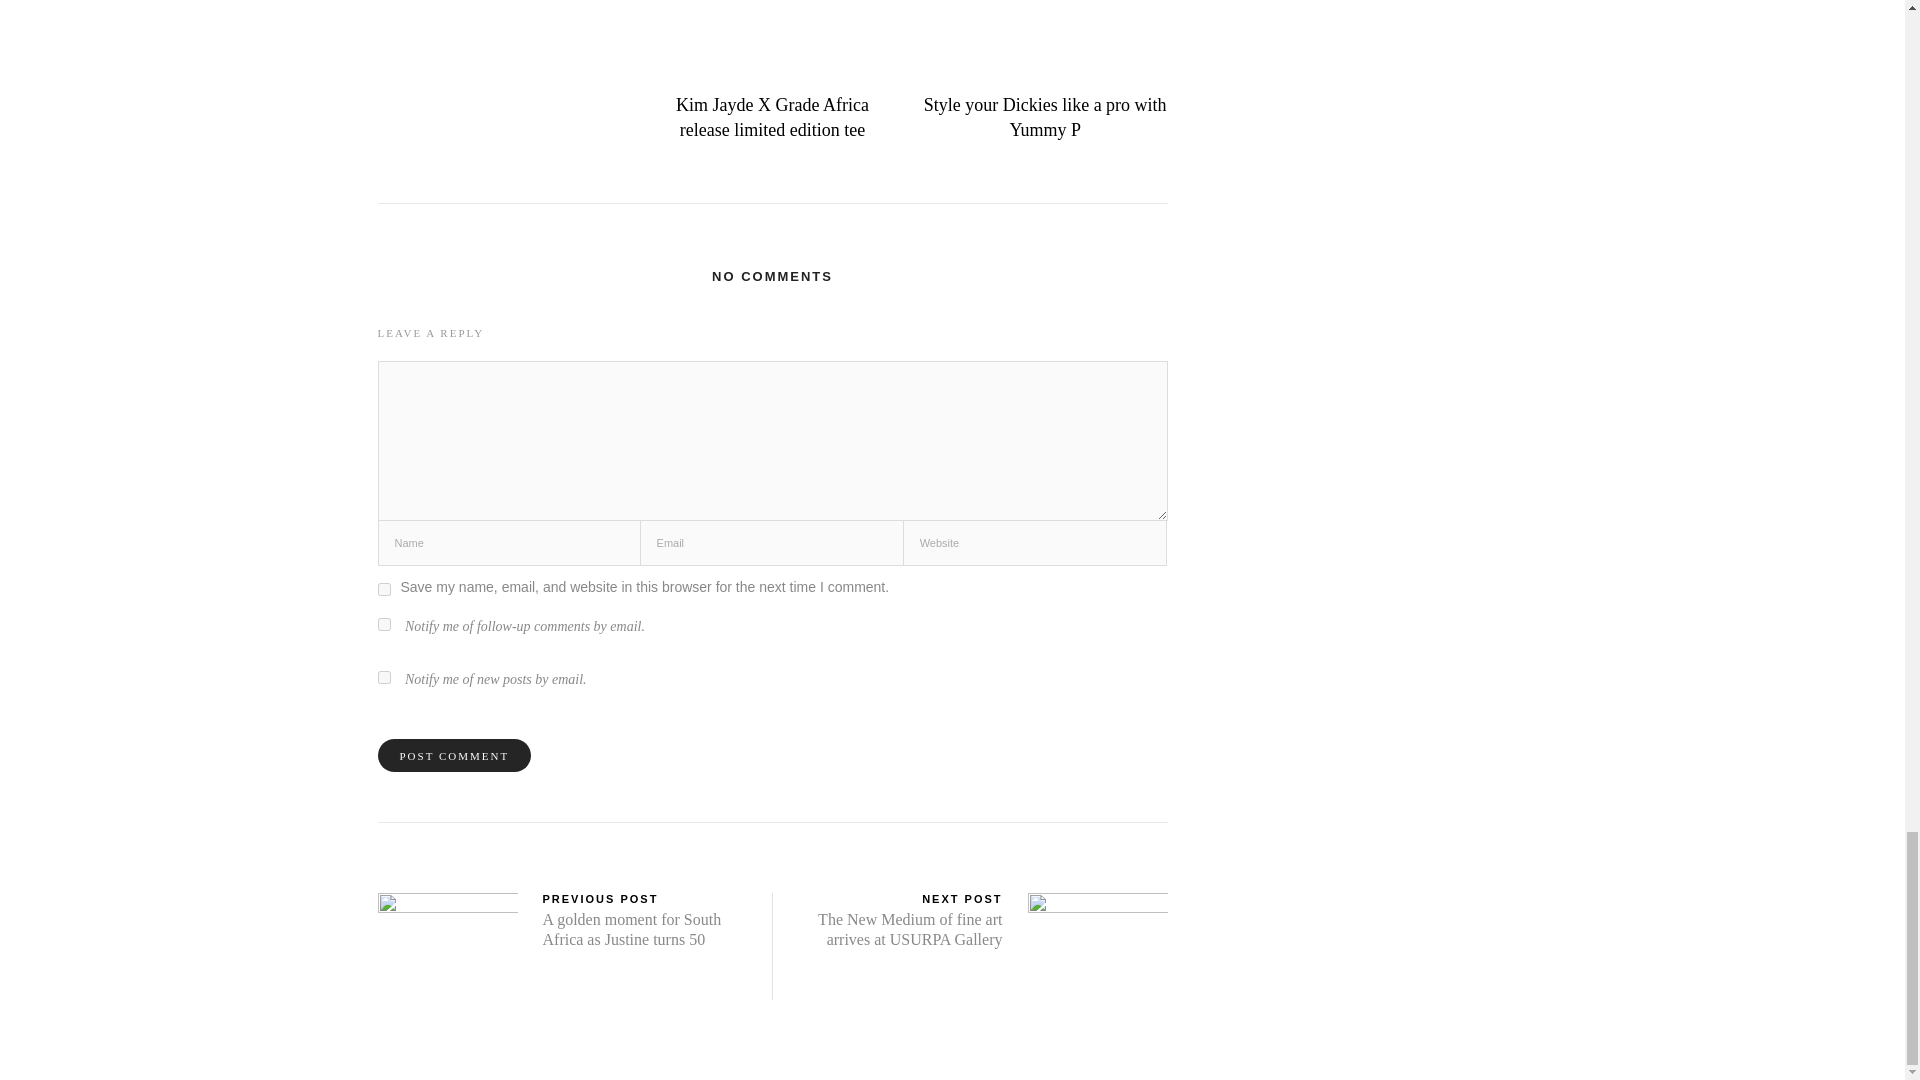 The height and width of the screenshot is (1080, 1920). What do you see at coordinates (454, 755) in the screenshot?
I see `Post Comment` at bounding box center [454, 755].